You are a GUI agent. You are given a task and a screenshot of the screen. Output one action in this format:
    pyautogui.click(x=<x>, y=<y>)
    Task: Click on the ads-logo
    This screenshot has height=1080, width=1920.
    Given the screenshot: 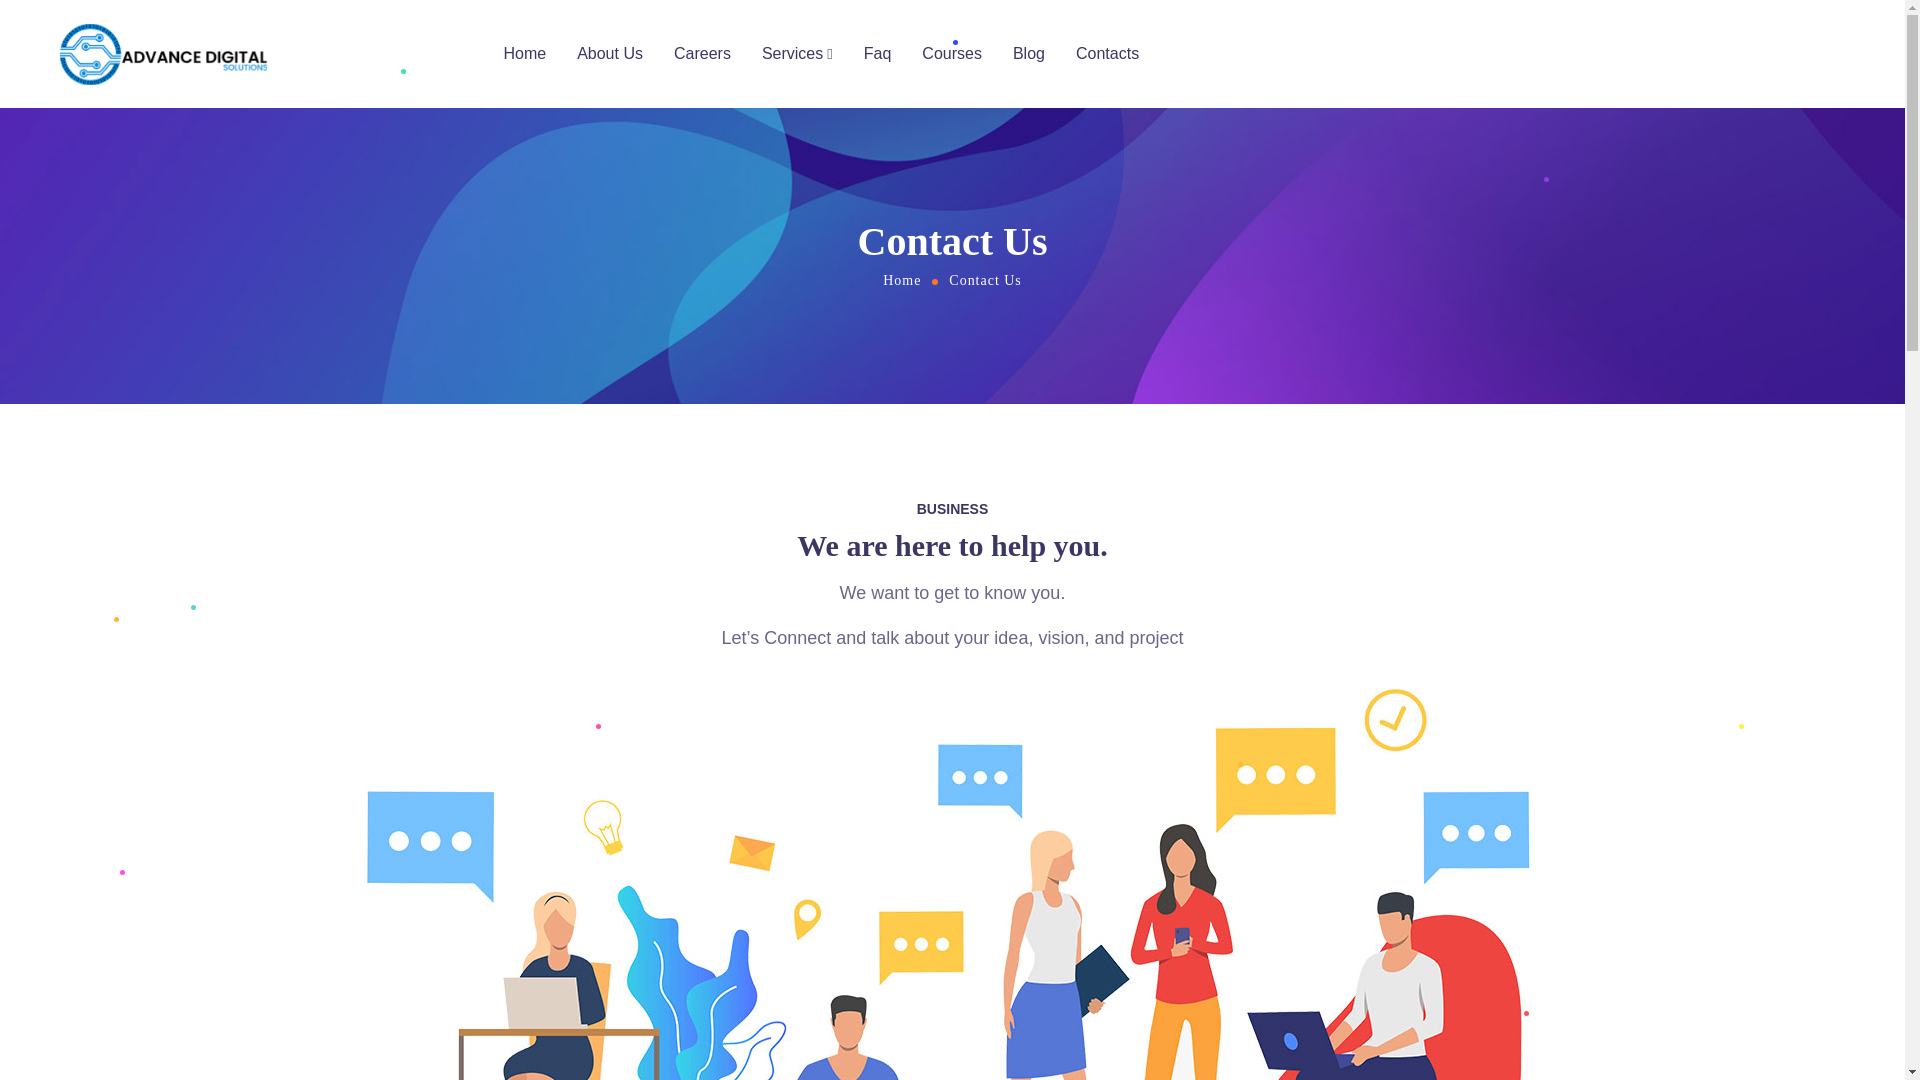 What is the action you would take?
    pyautogui.click(x=162, y=54)
    